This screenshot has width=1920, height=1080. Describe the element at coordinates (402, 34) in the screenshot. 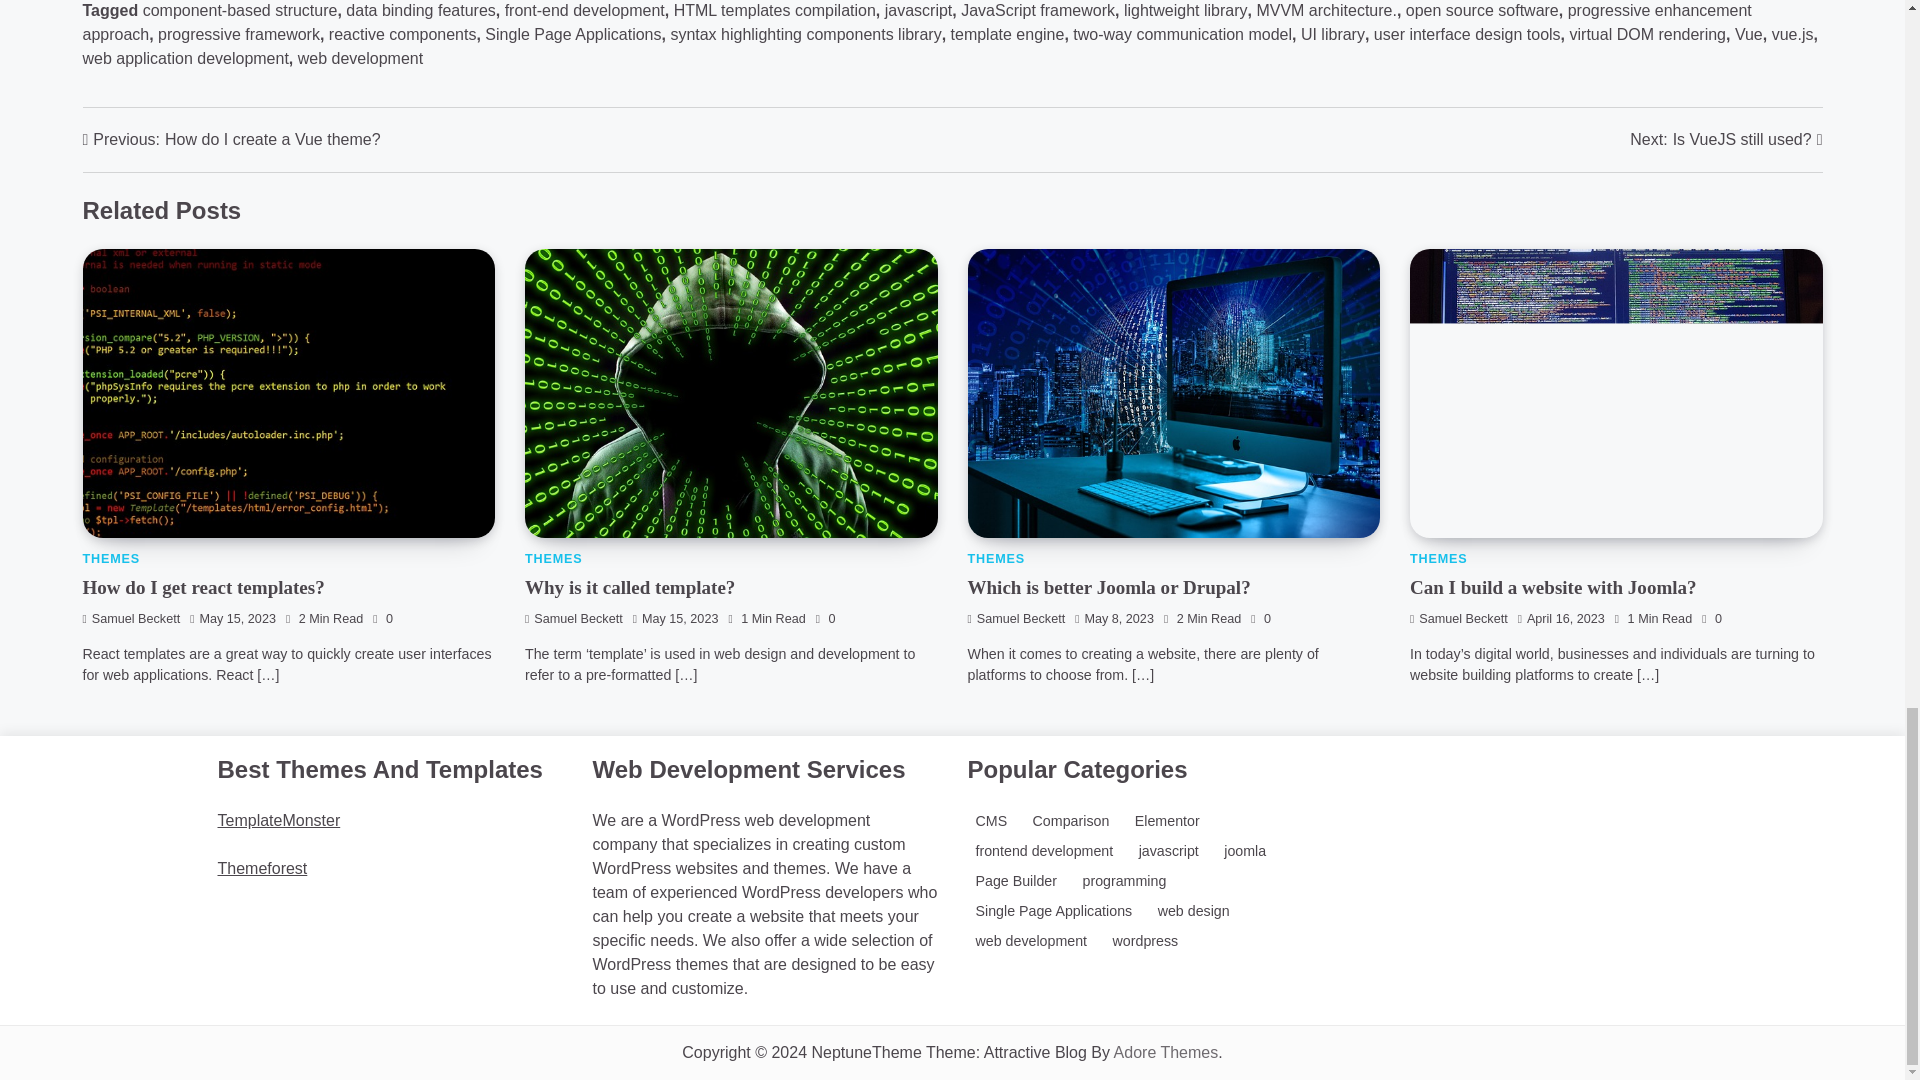

I see `reactive components` at that location.